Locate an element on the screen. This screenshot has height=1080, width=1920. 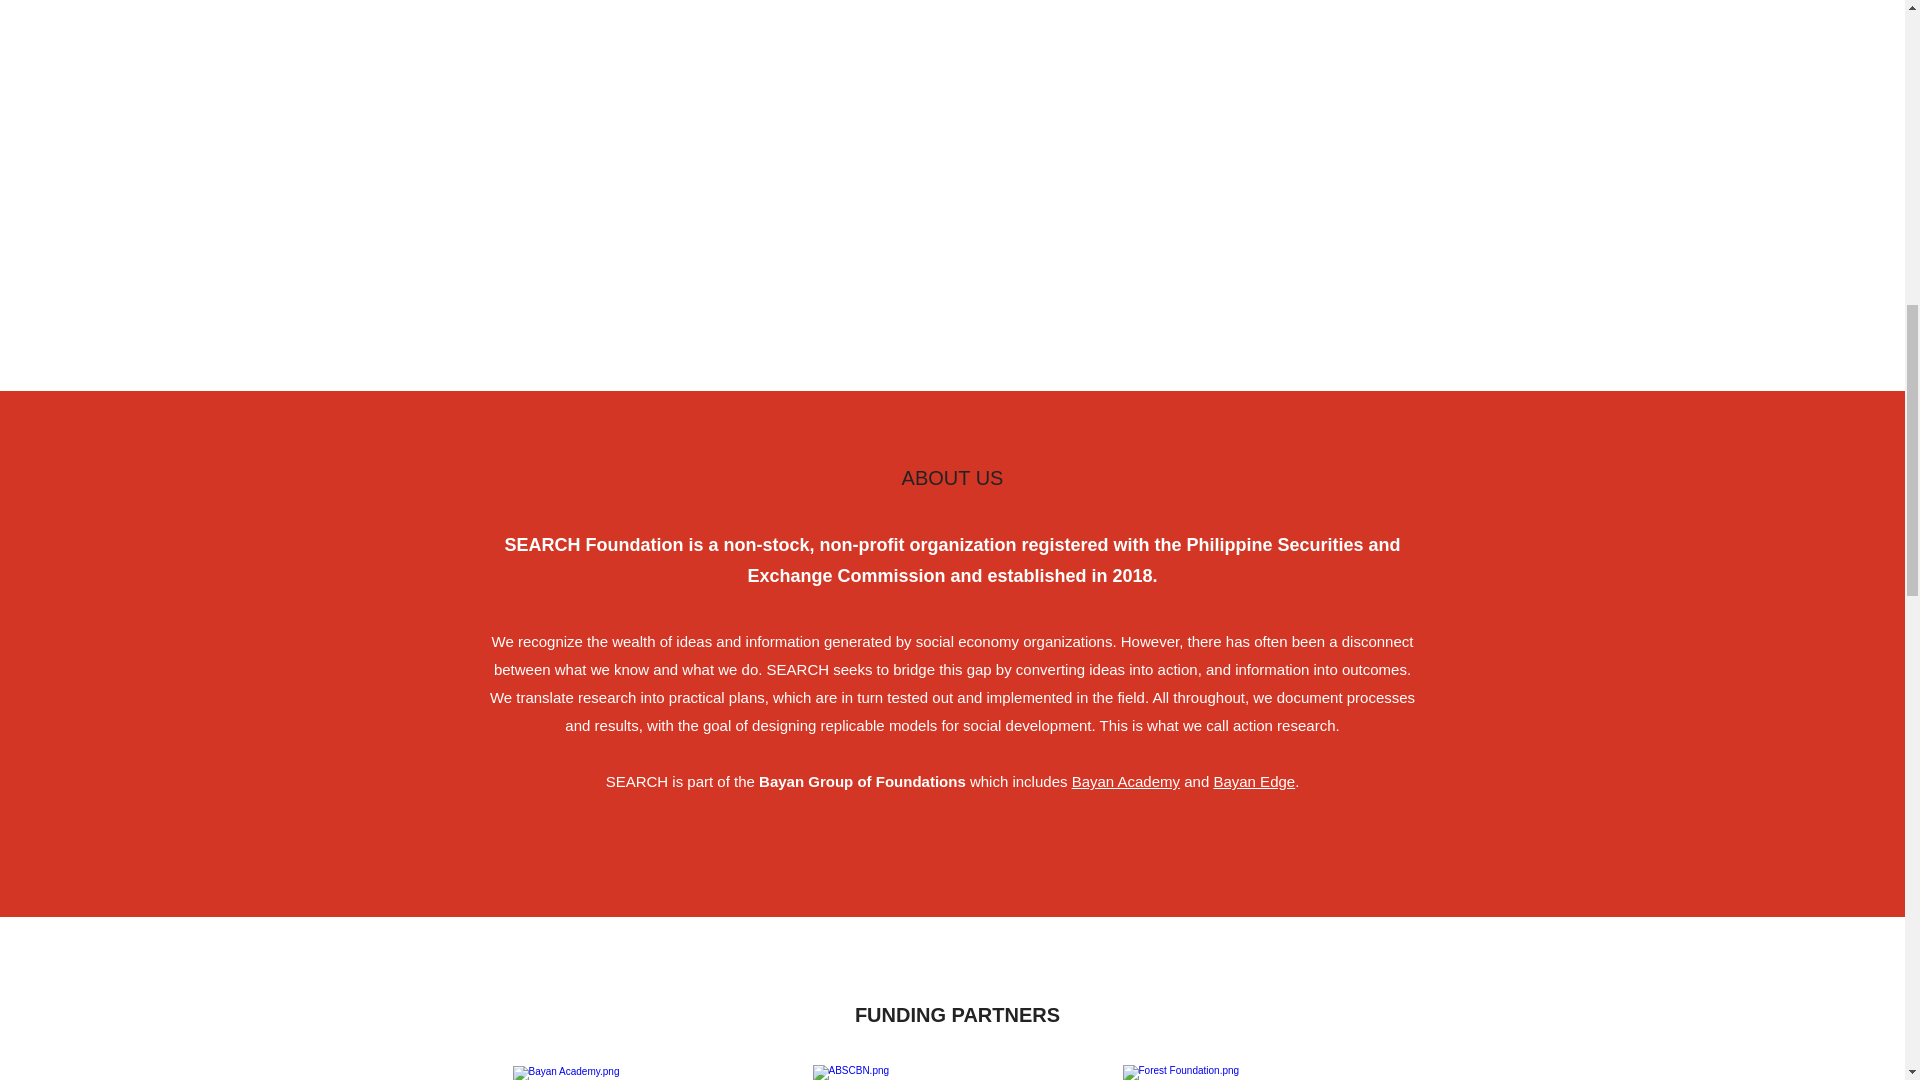
Bayan Edge is located at coordinates (1254, 781).